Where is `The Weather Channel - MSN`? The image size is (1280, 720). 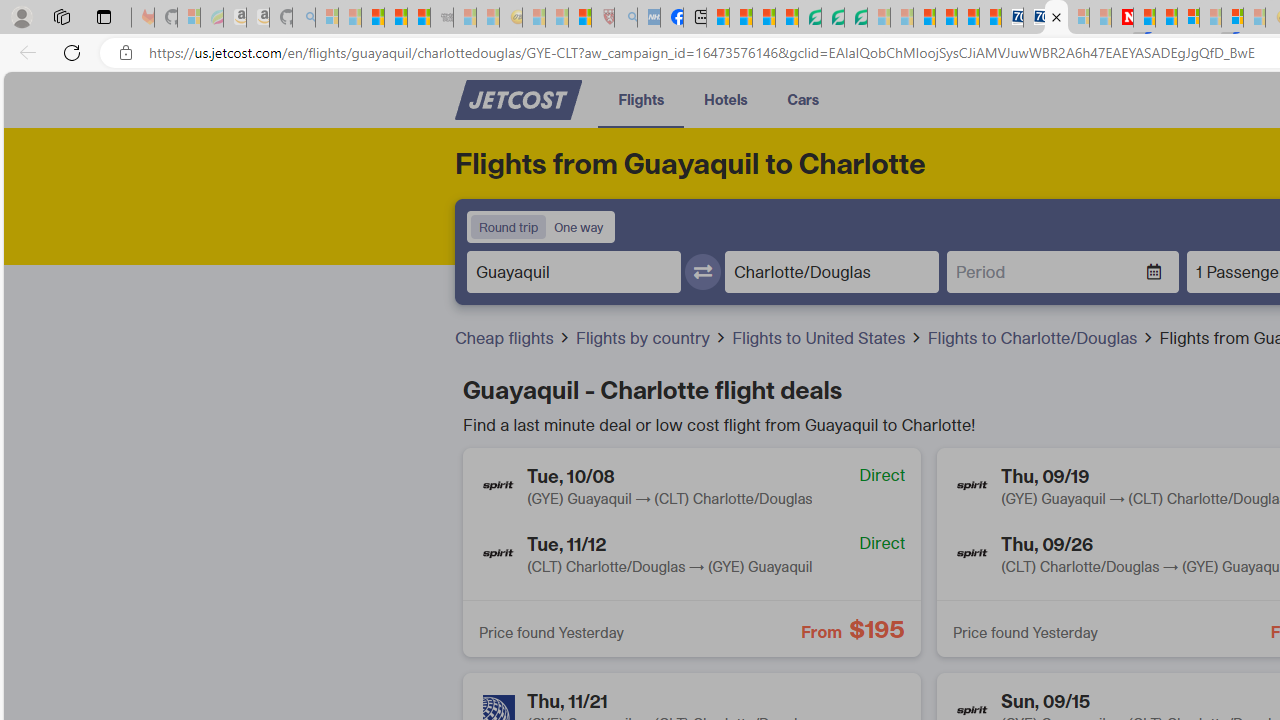
The Weather Channel - MSN is located at coordinates (372, 18).